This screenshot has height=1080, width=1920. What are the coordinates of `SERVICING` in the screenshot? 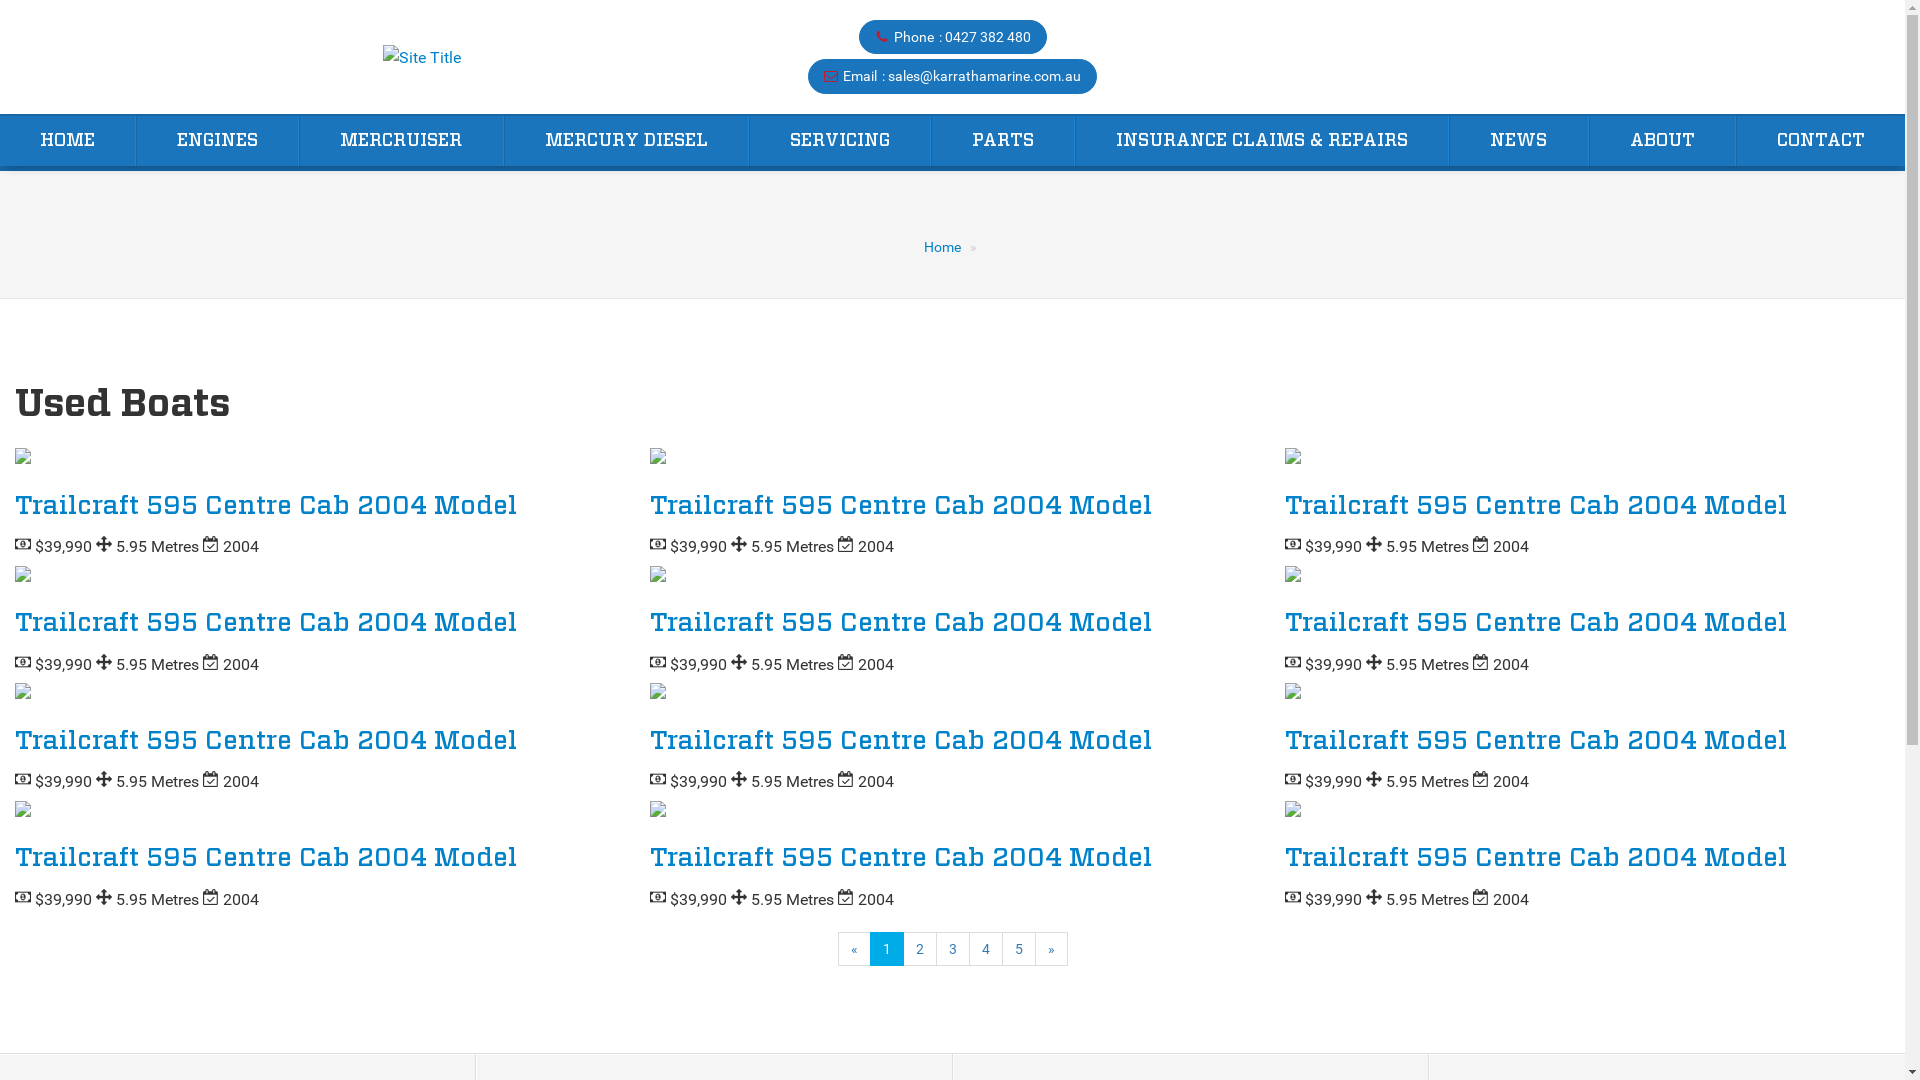 It's located at (840, 141).